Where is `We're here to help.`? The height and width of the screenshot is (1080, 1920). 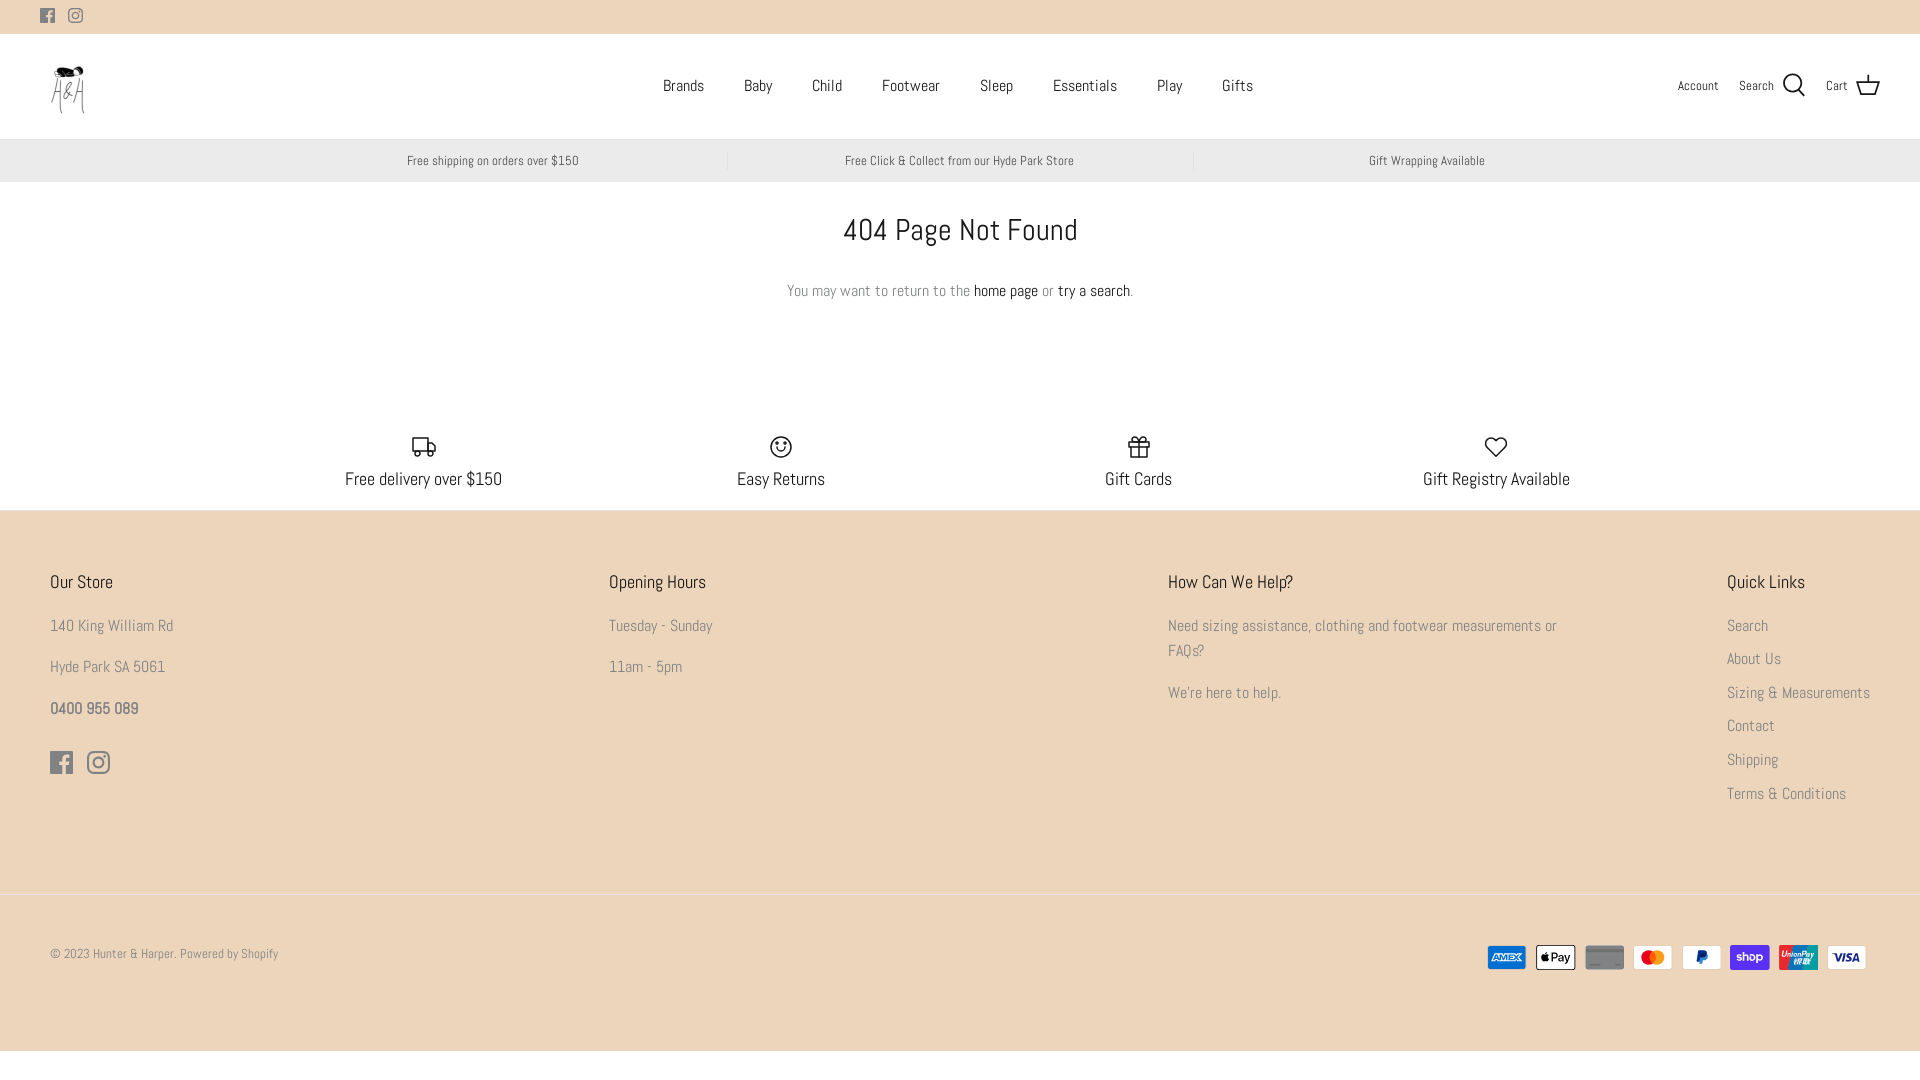
We're here to help. is located at coordinates (1224, 692).